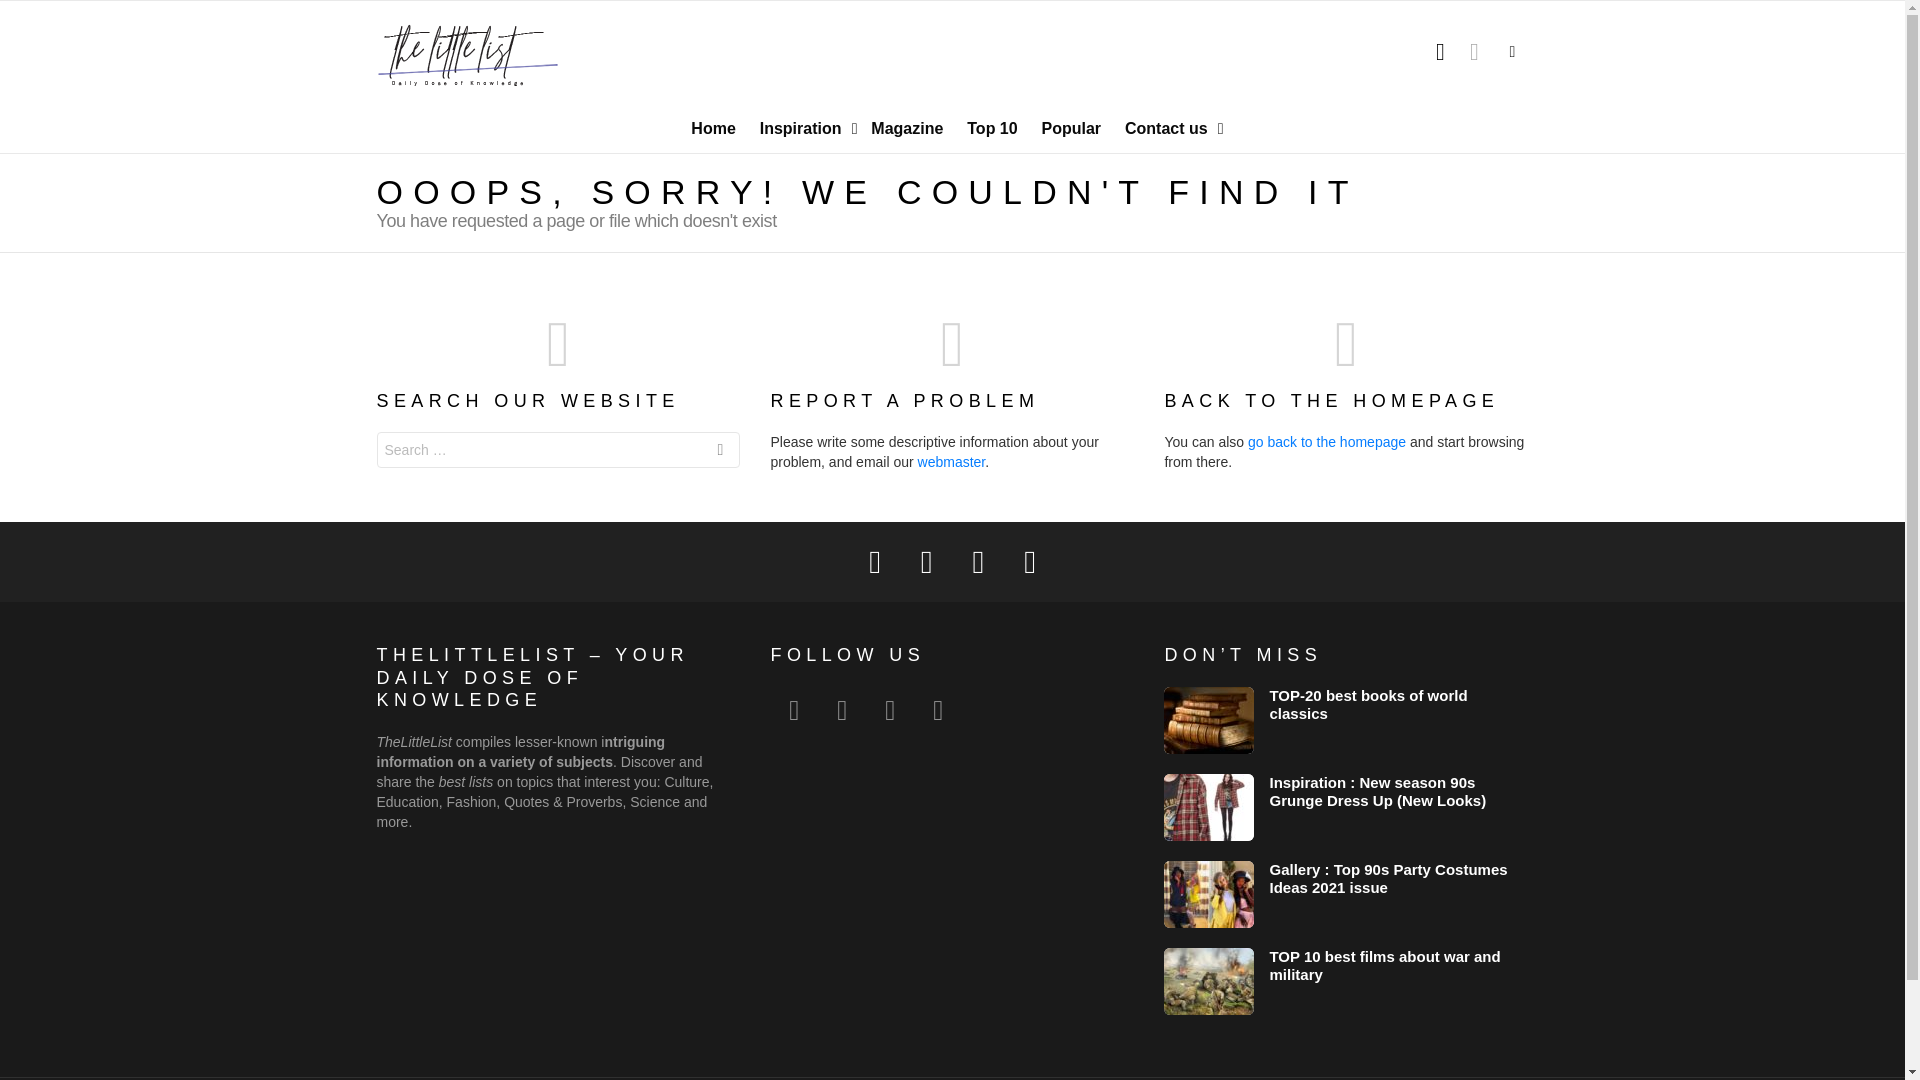 This screenshot has height=1080, width=1920. I want to click on flickr, so click(841, 710).